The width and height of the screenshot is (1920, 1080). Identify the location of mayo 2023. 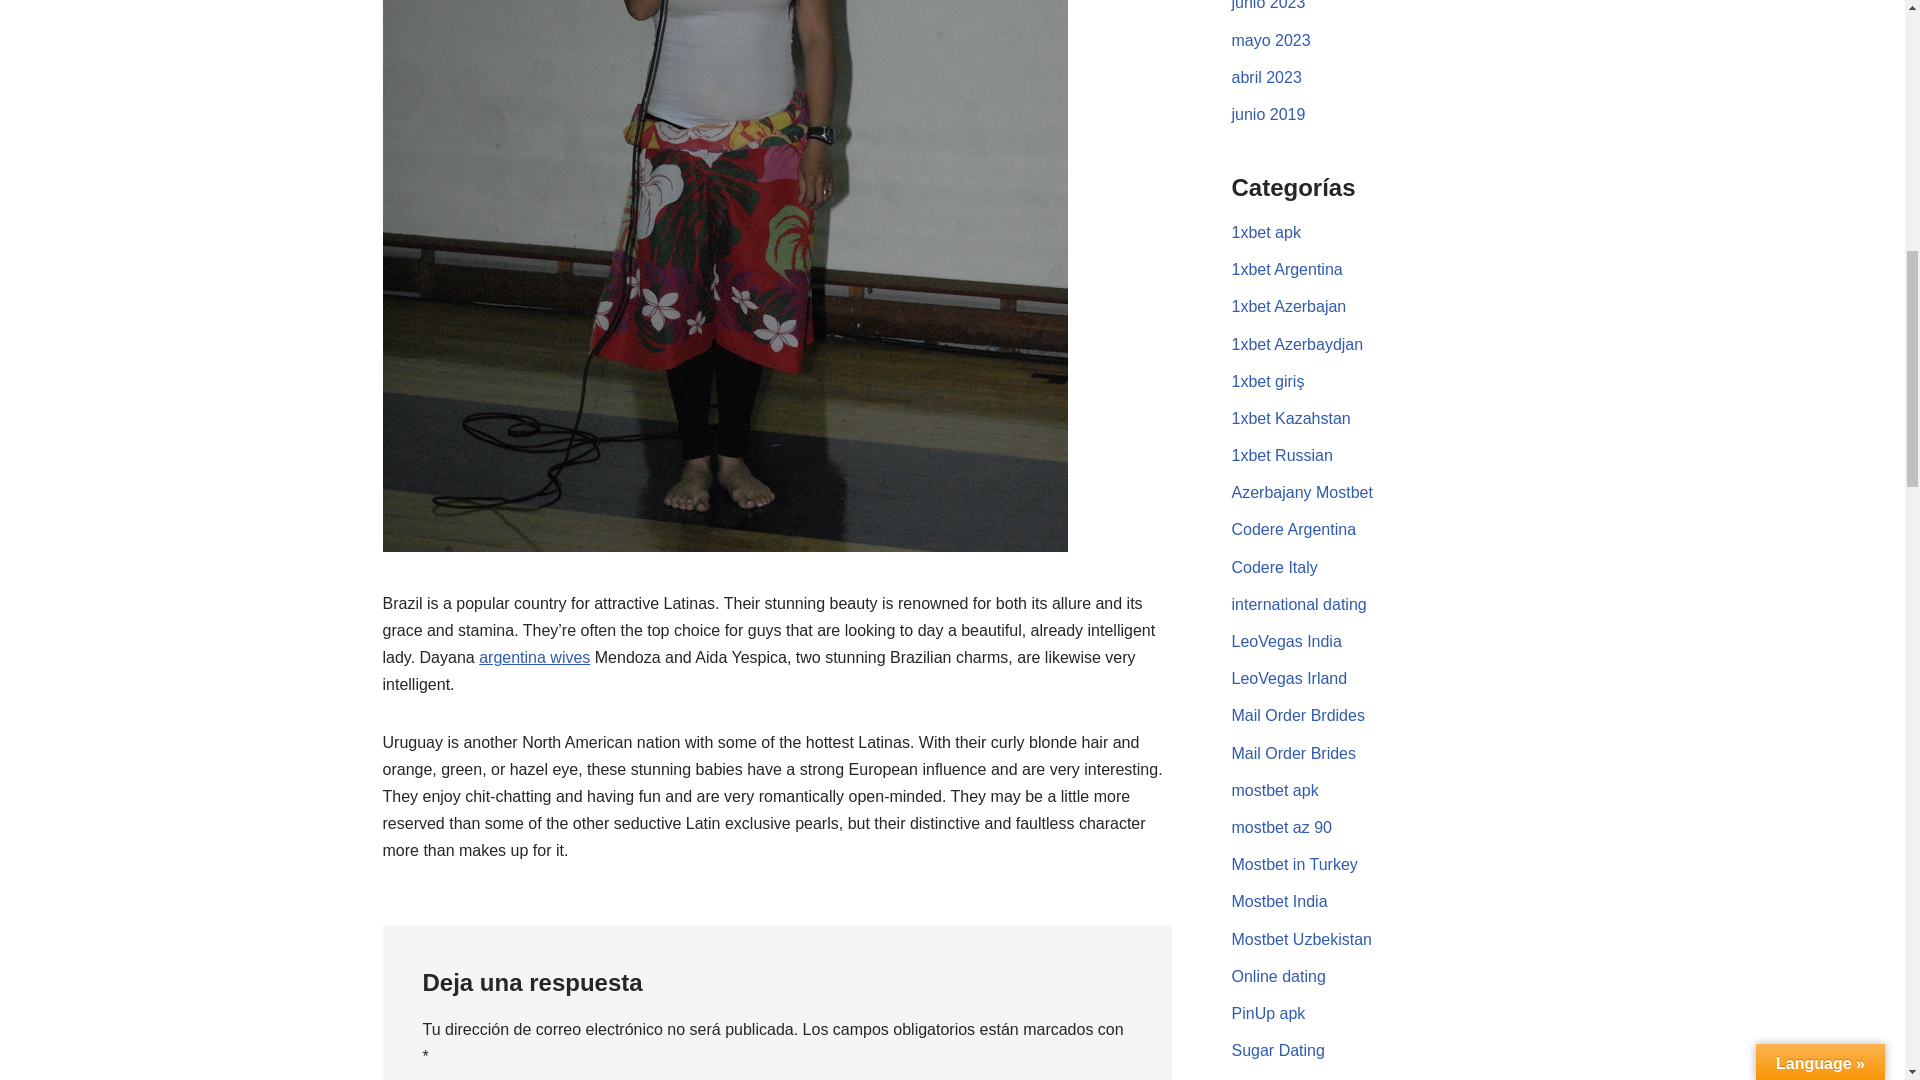
(1272, 40).